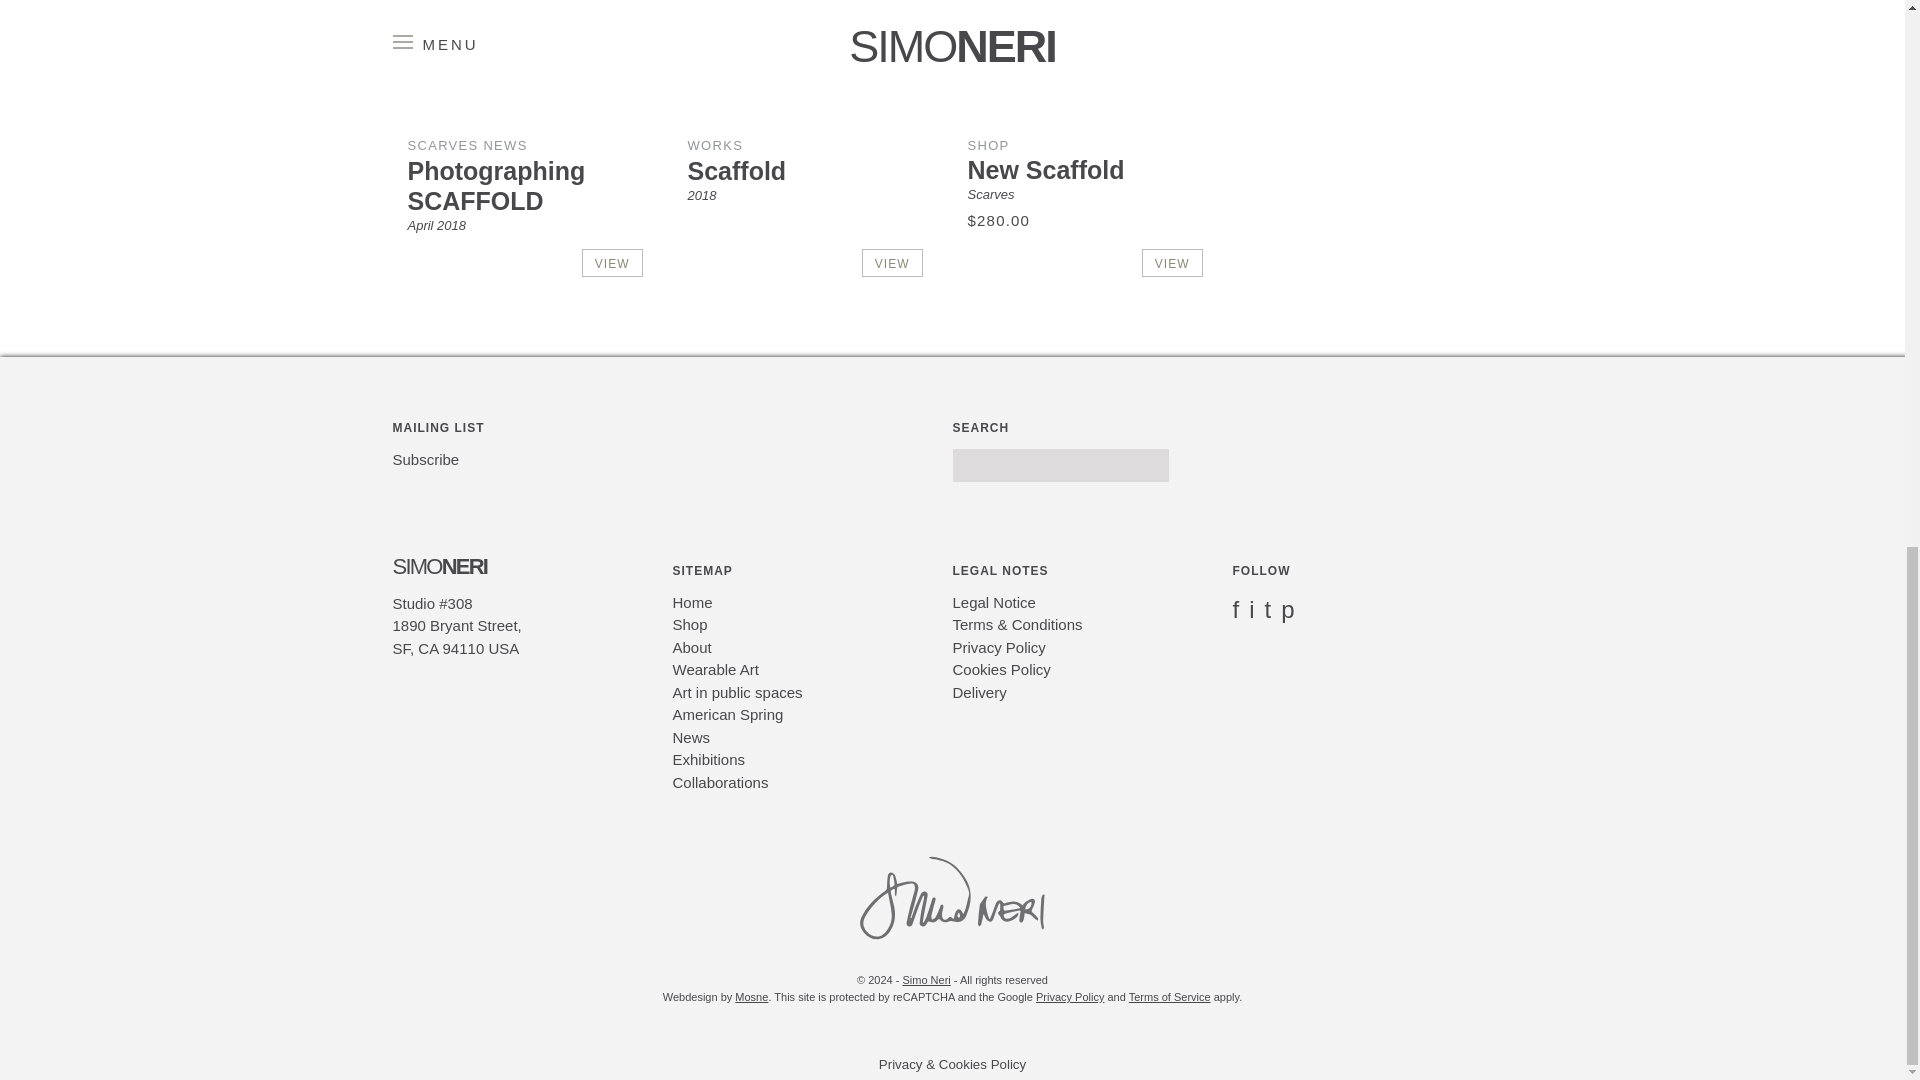  I want to click on Privacy Policy, so click(998, 647).